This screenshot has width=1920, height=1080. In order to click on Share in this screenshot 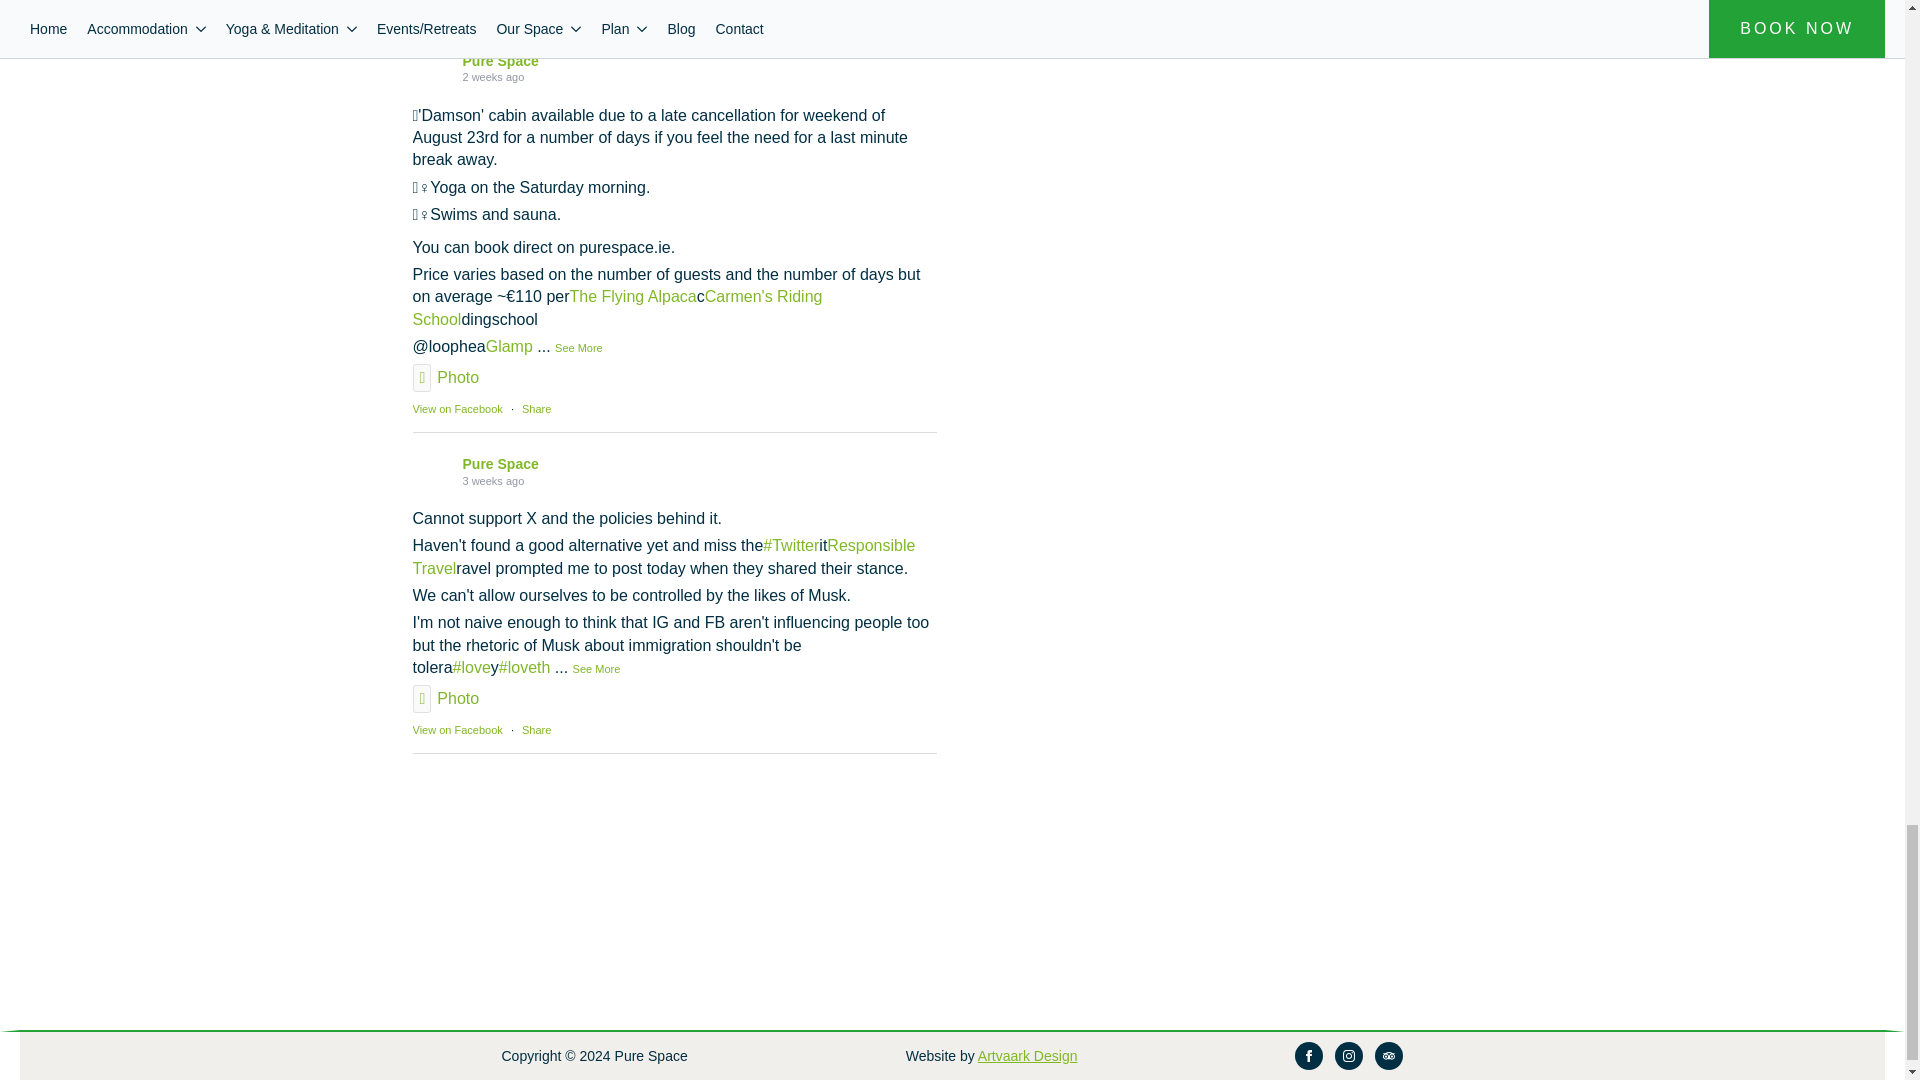, I will do `click(536, 408)`.